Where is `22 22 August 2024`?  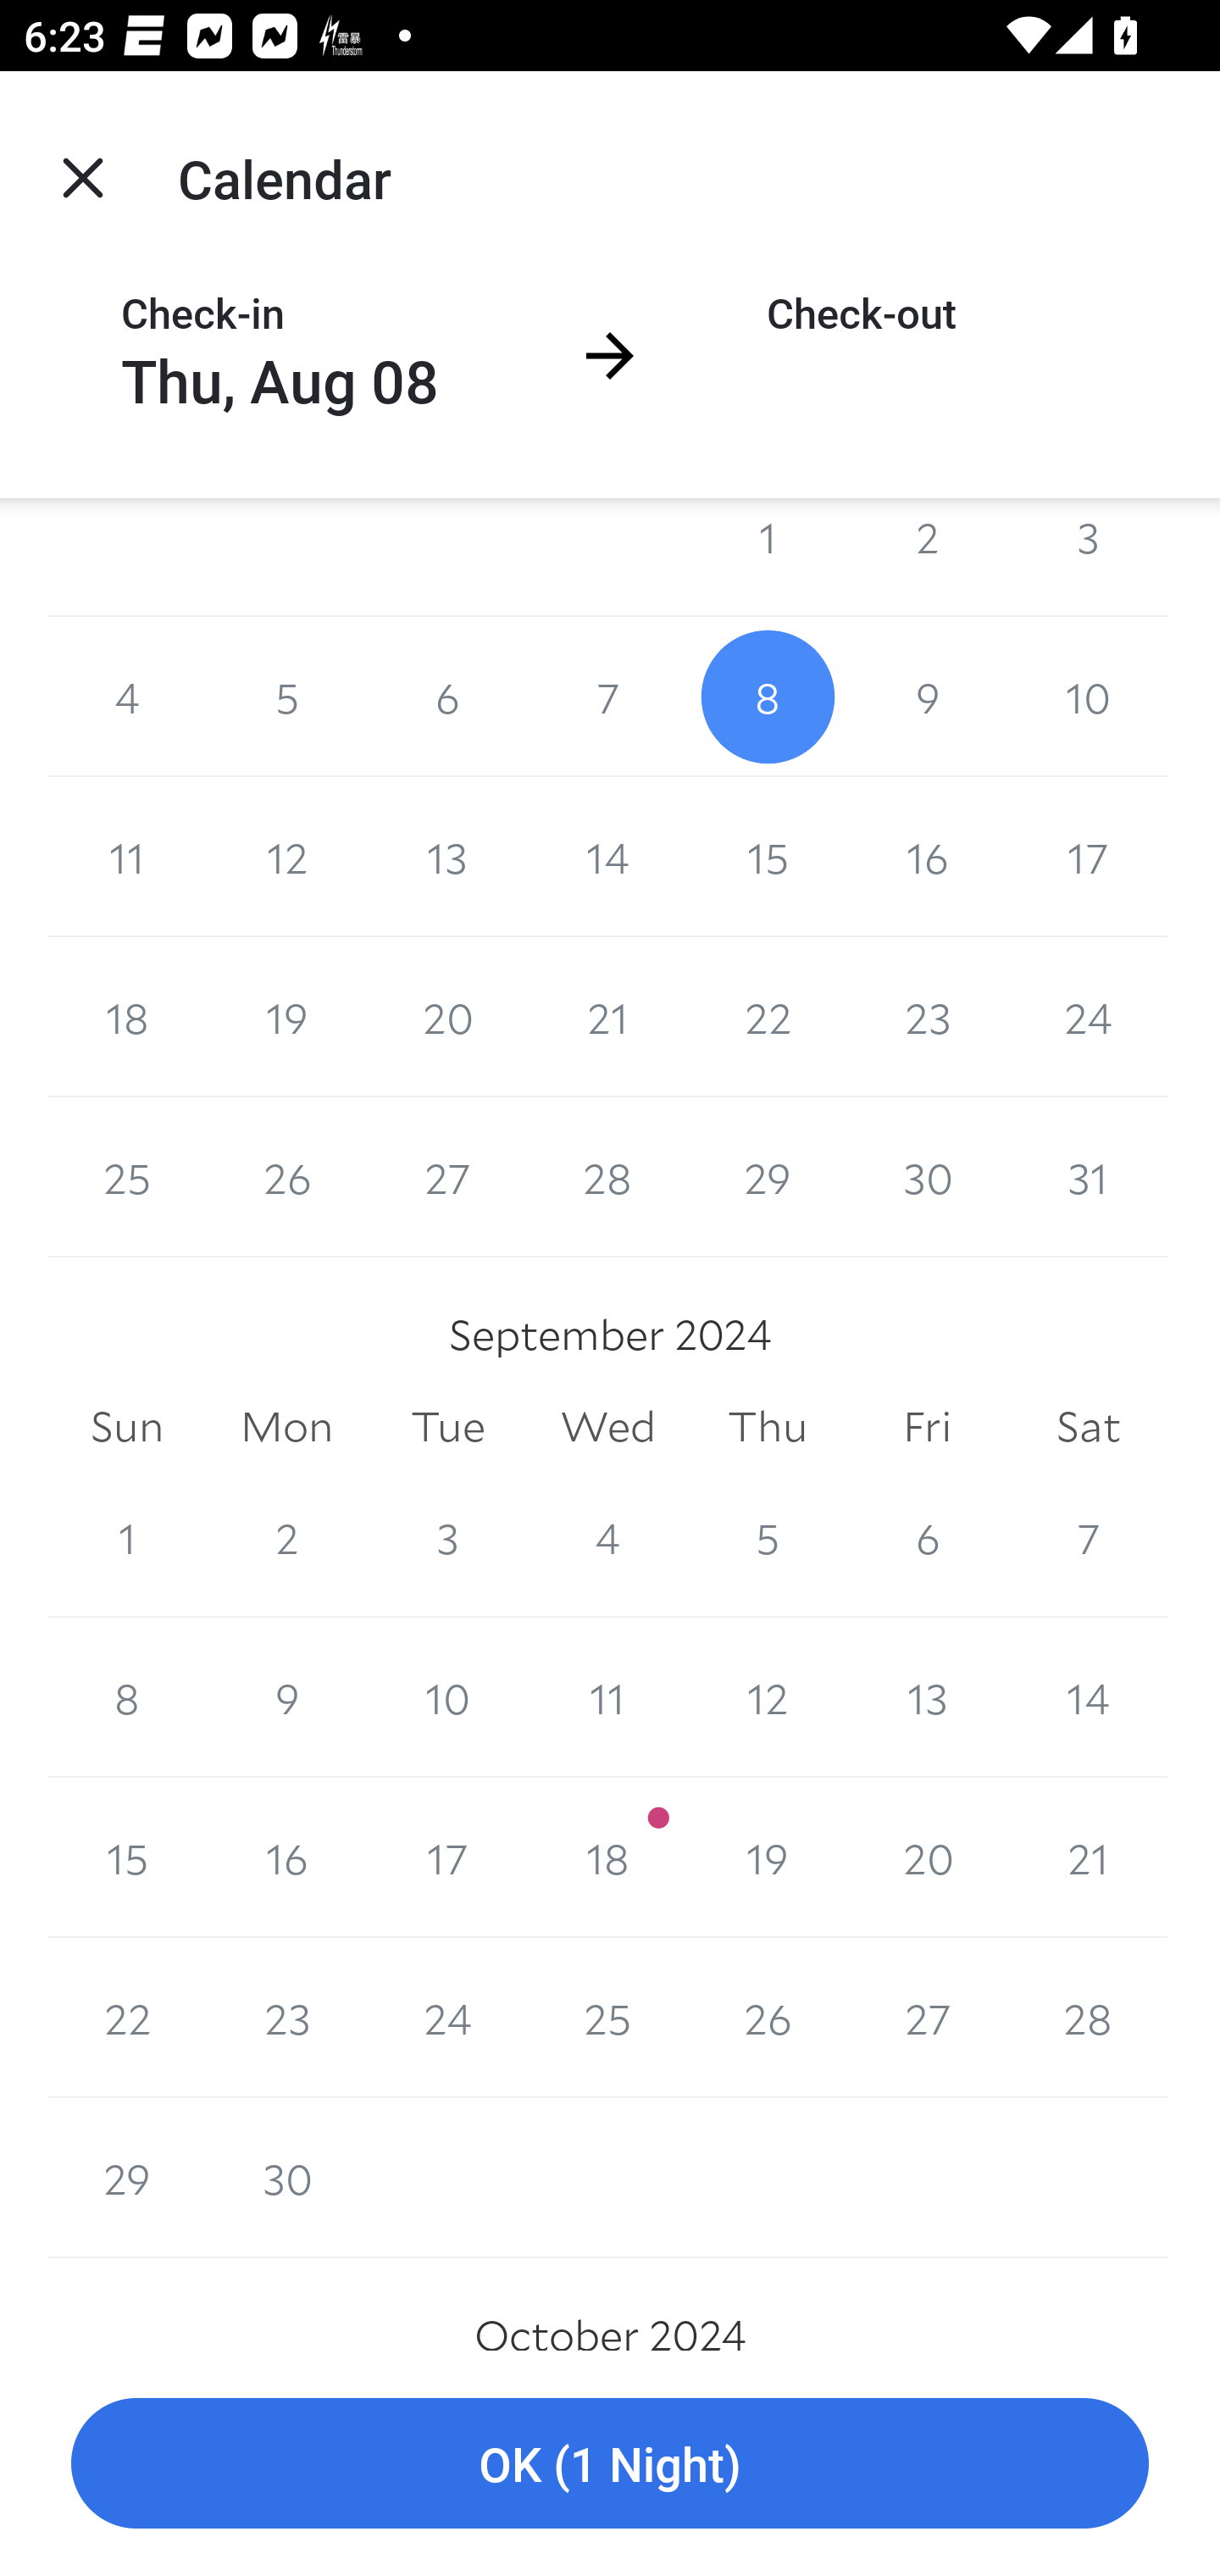 22 22 August 2024 is located at coordinates (768, 1017).